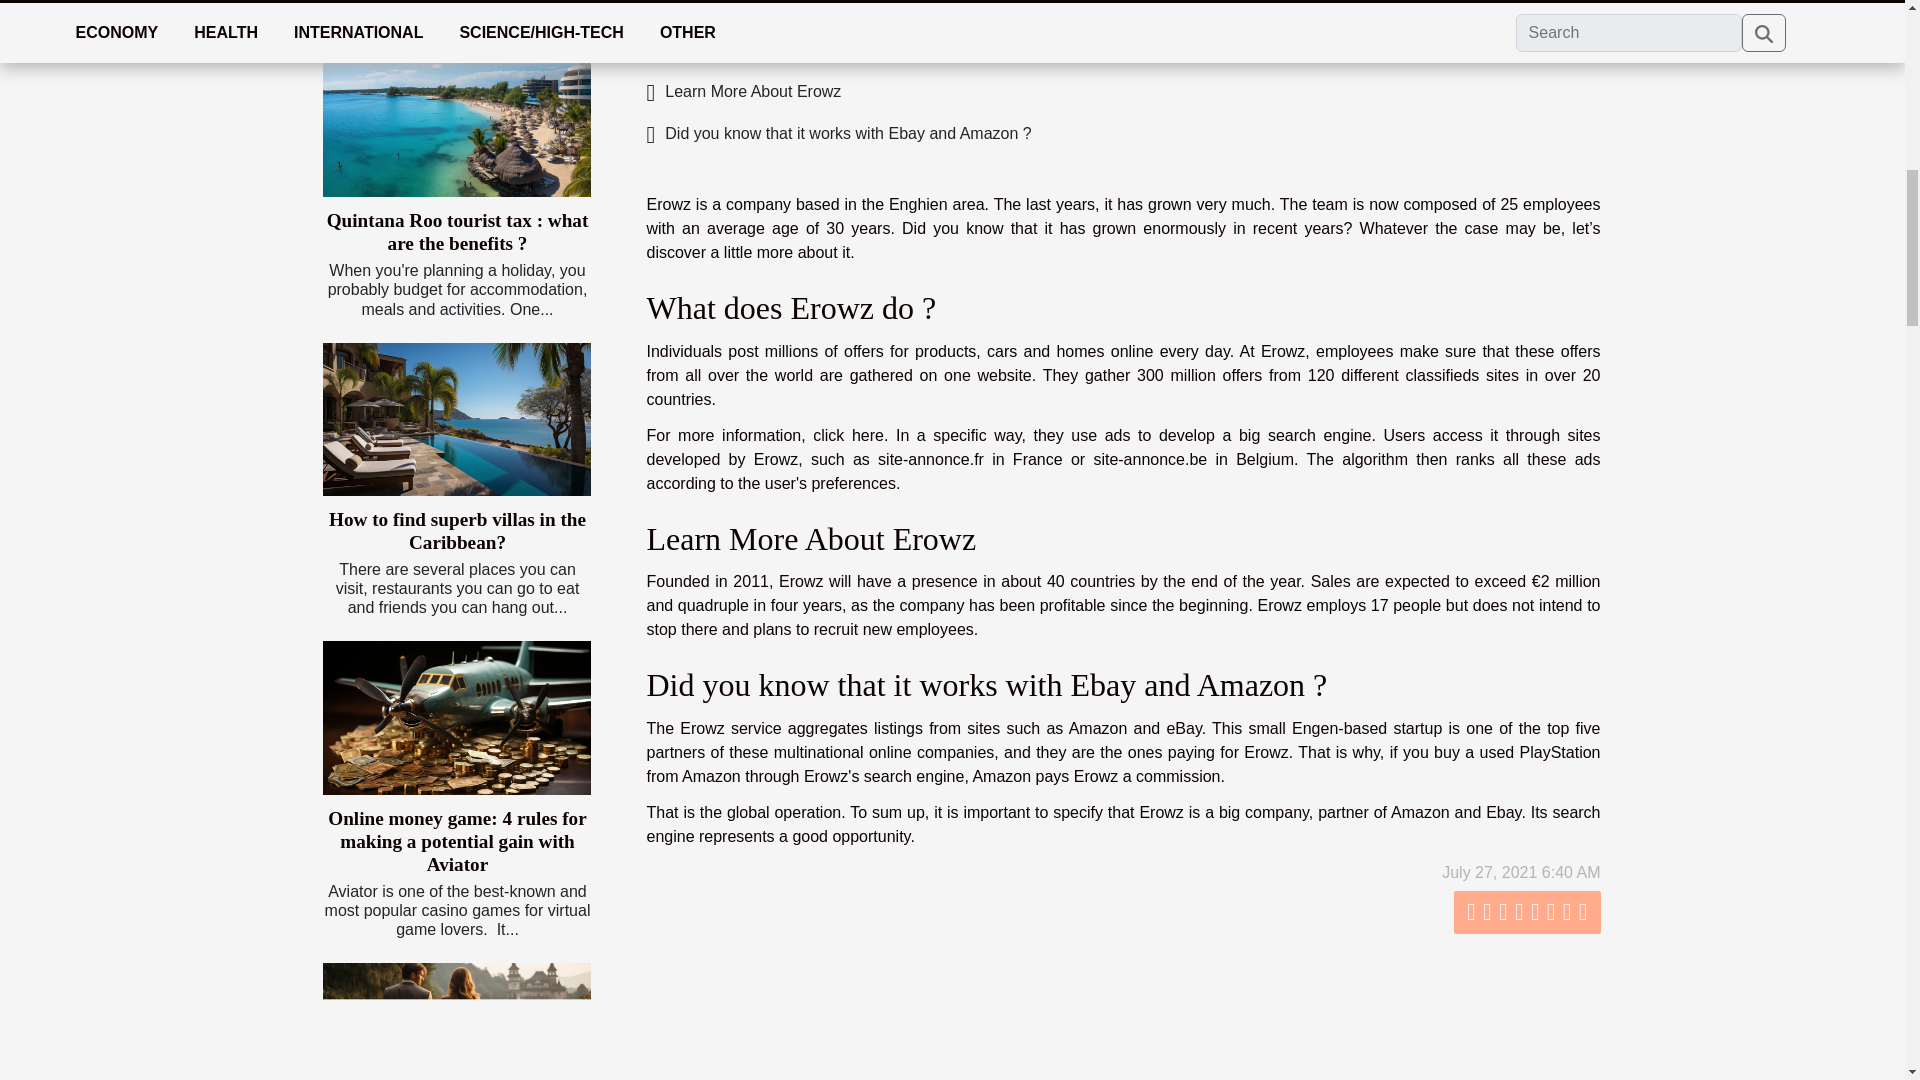  I want to click on What does Erowz do ?, so click(735, 50).